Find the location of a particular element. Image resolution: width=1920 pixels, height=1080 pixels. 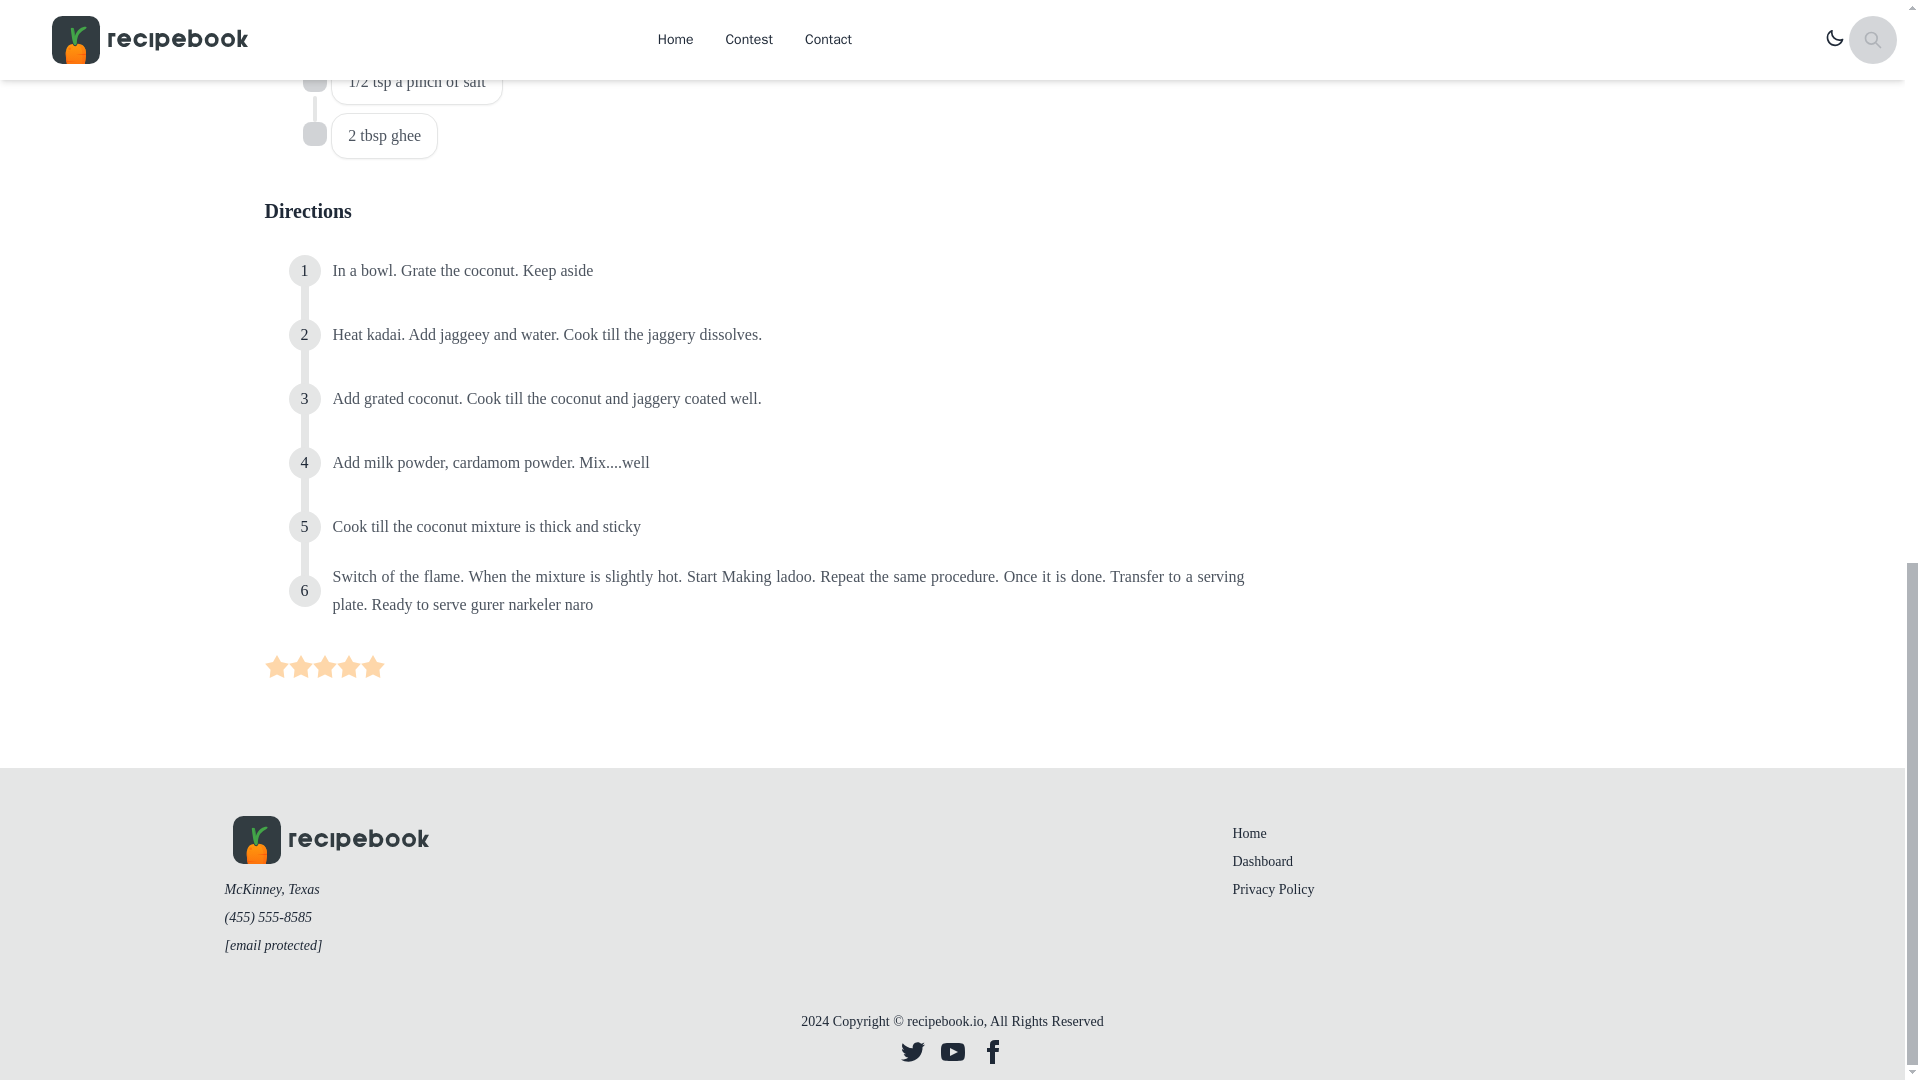

on is located at coordinates (300, 666).